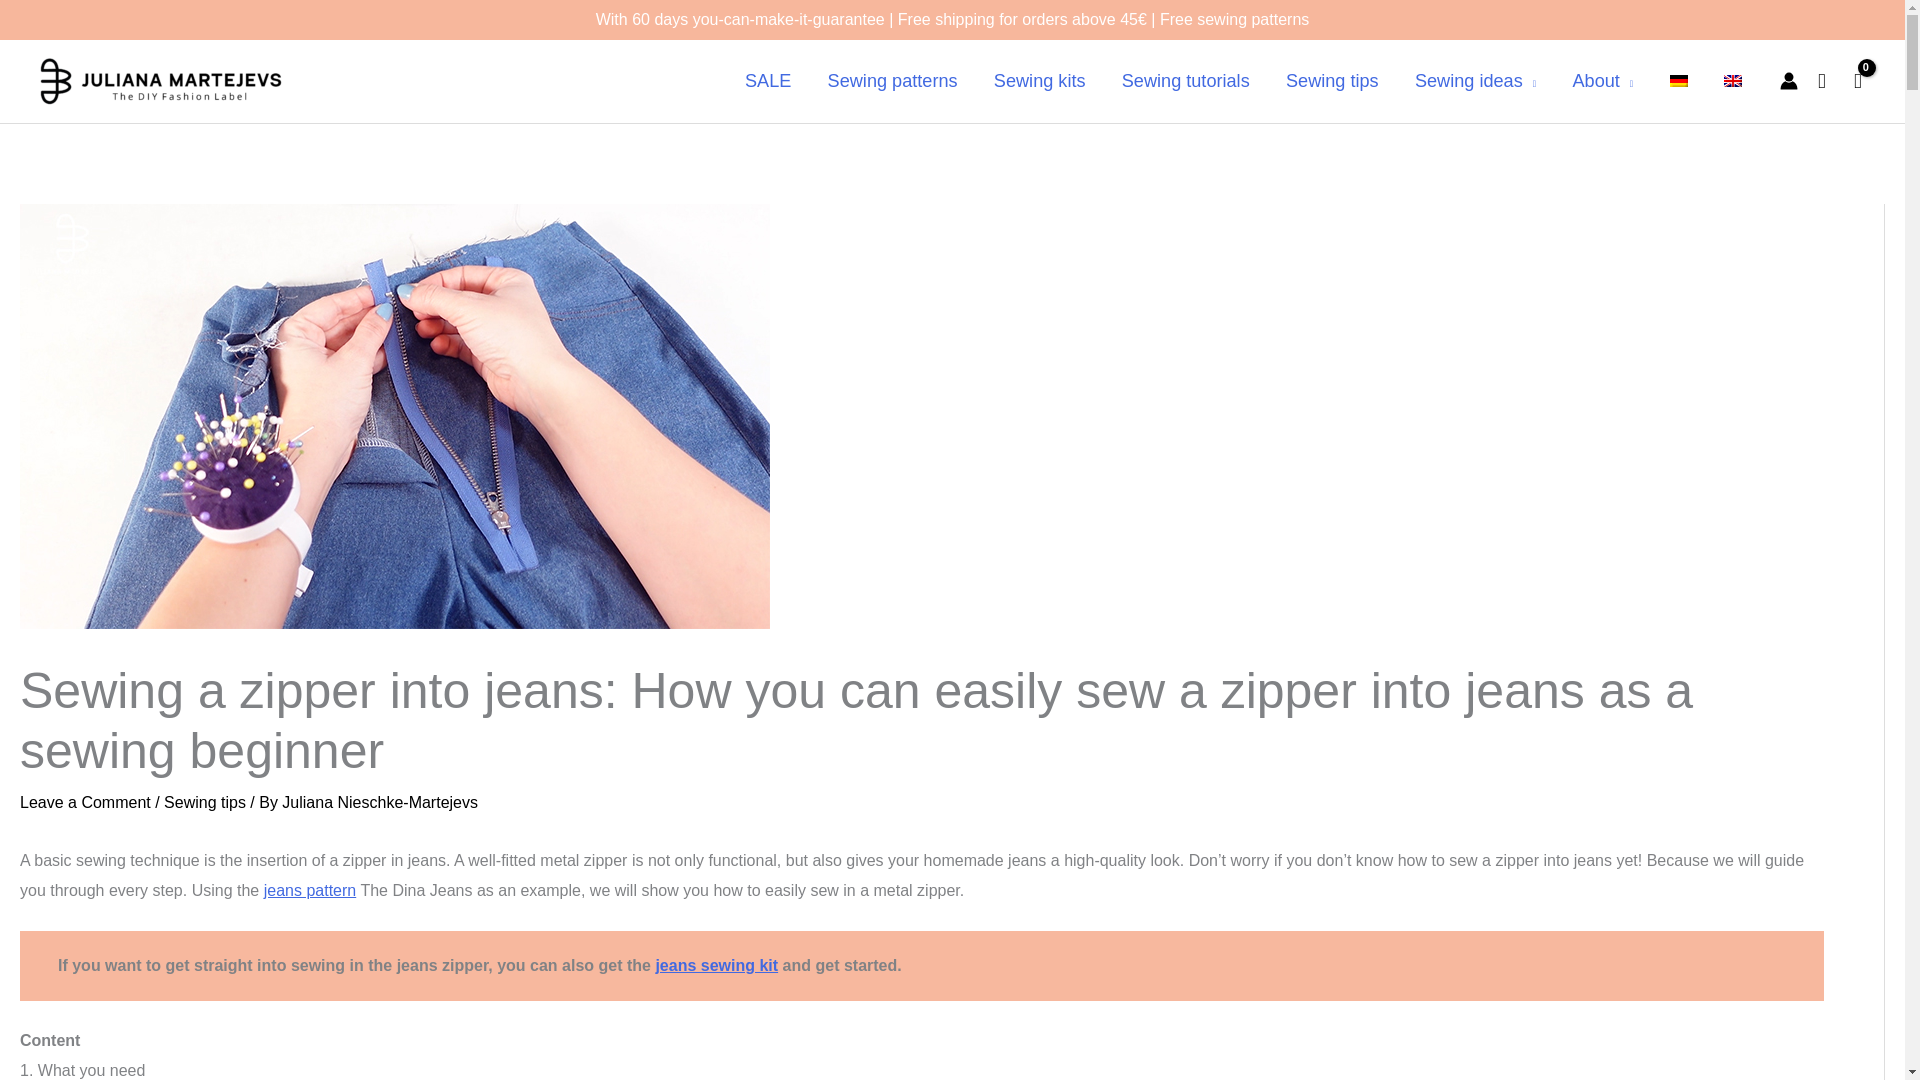 This screenshot has width=1920, height=1080. What do you see at coordinates (1332, 80) in the screenshot?
I see `Sewing tips` at bounding box center [1332, 80].